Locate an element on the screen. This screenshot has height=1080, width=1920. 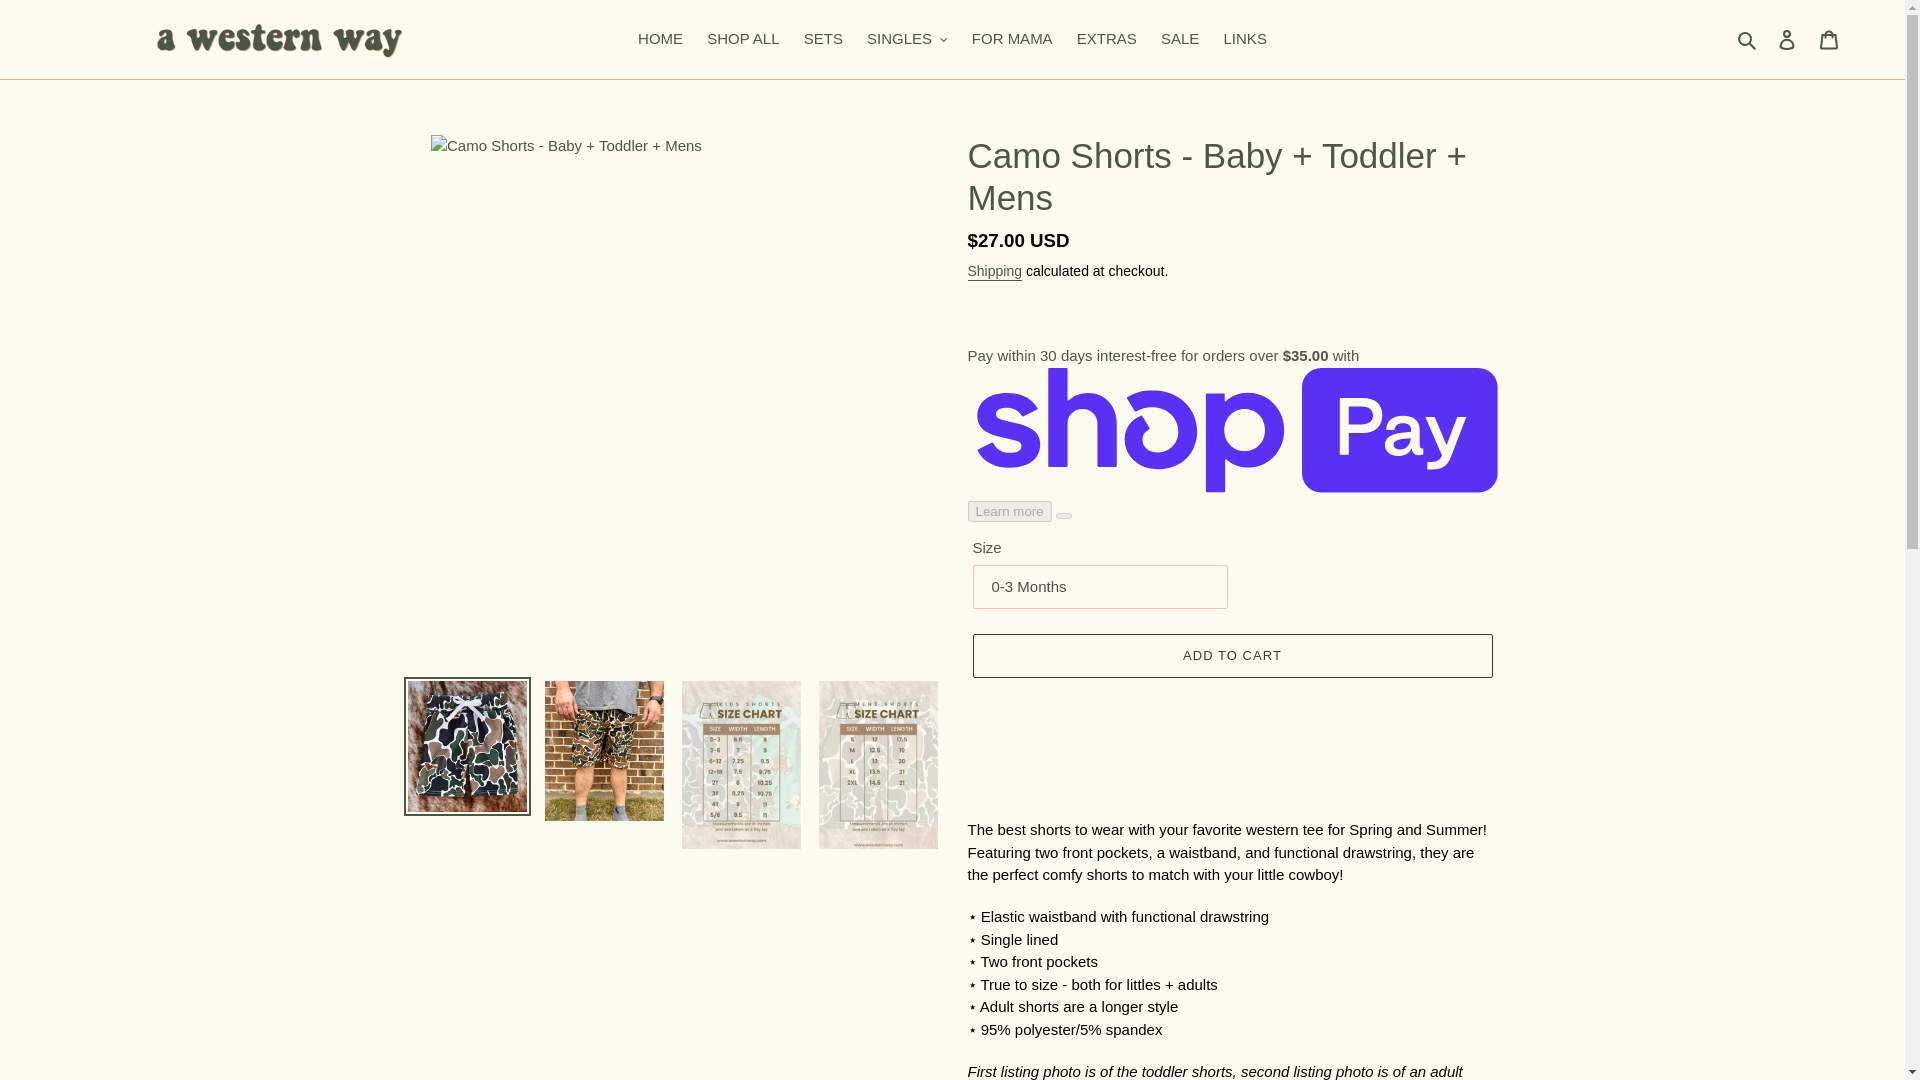
Search is located at coordinates (1748, 39).